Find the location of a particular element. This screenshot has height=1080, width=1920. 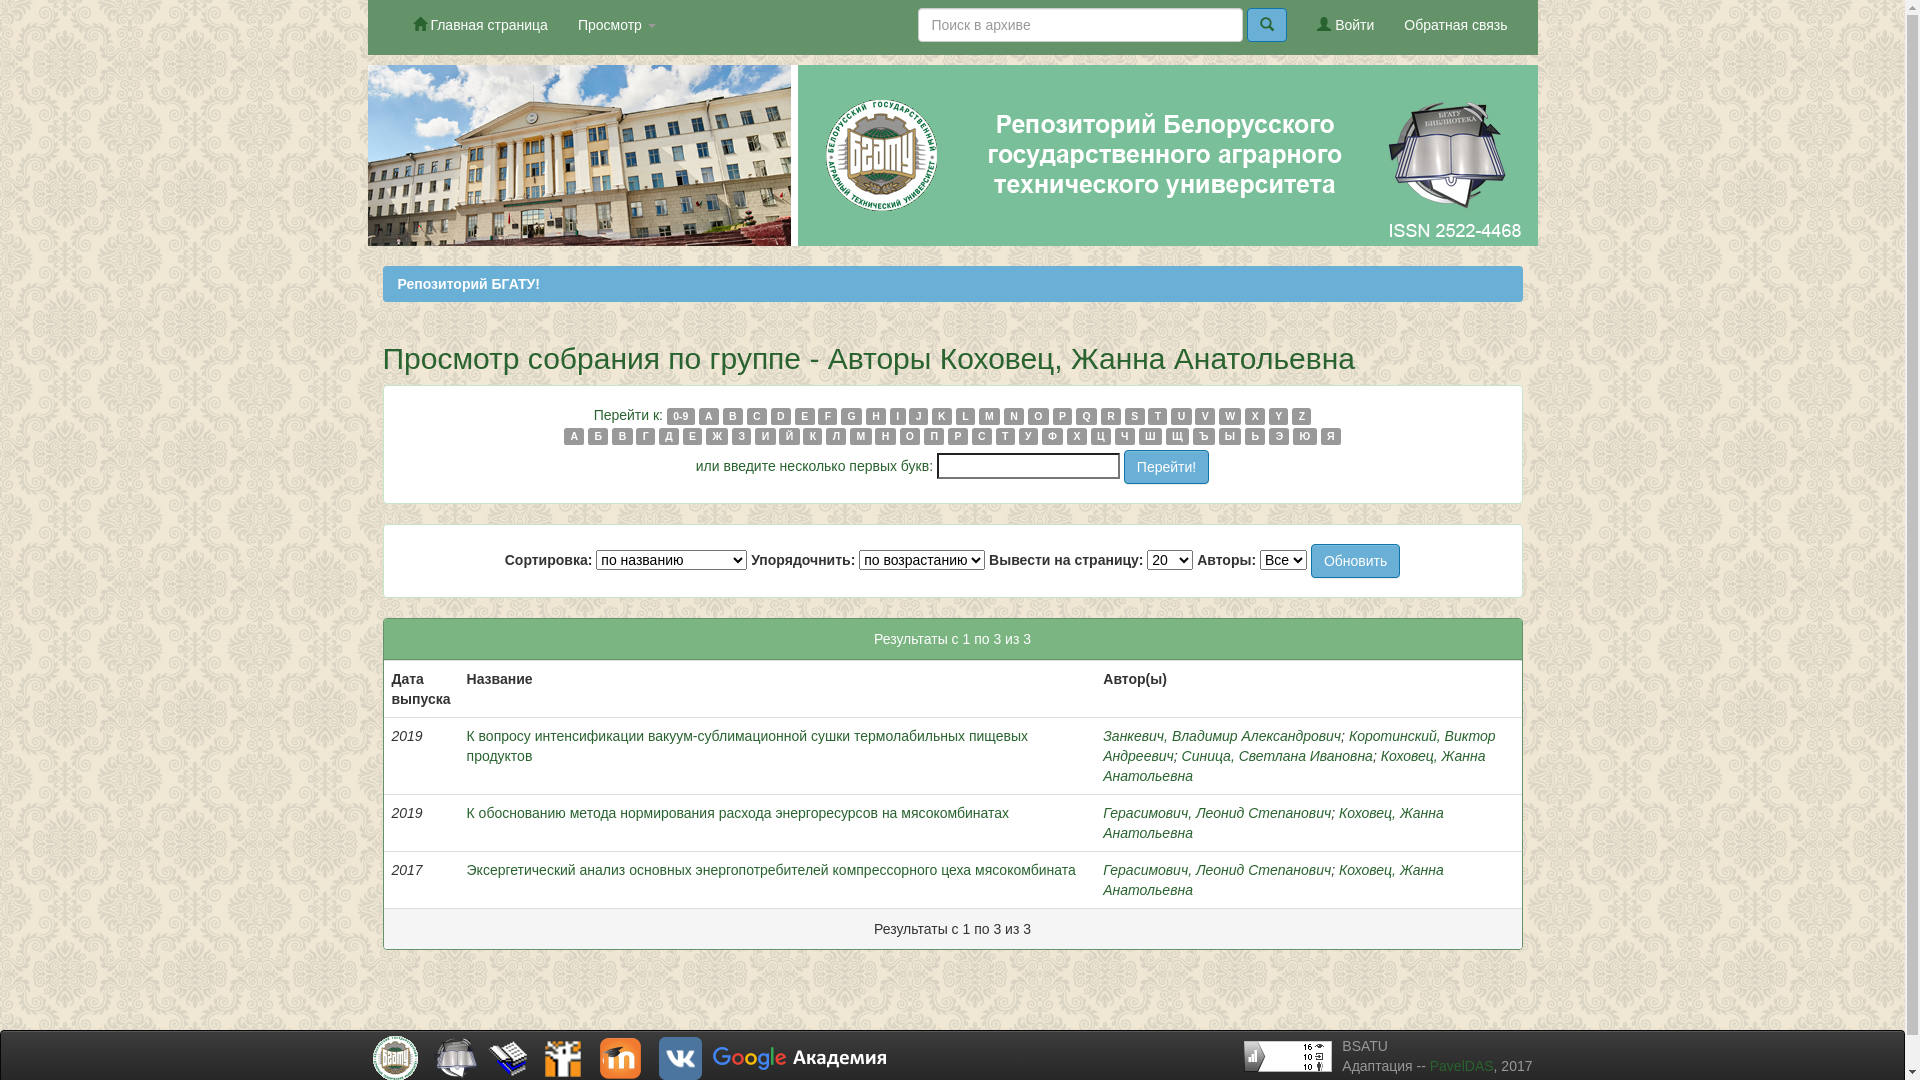

M is located at coordinates (990, 416).